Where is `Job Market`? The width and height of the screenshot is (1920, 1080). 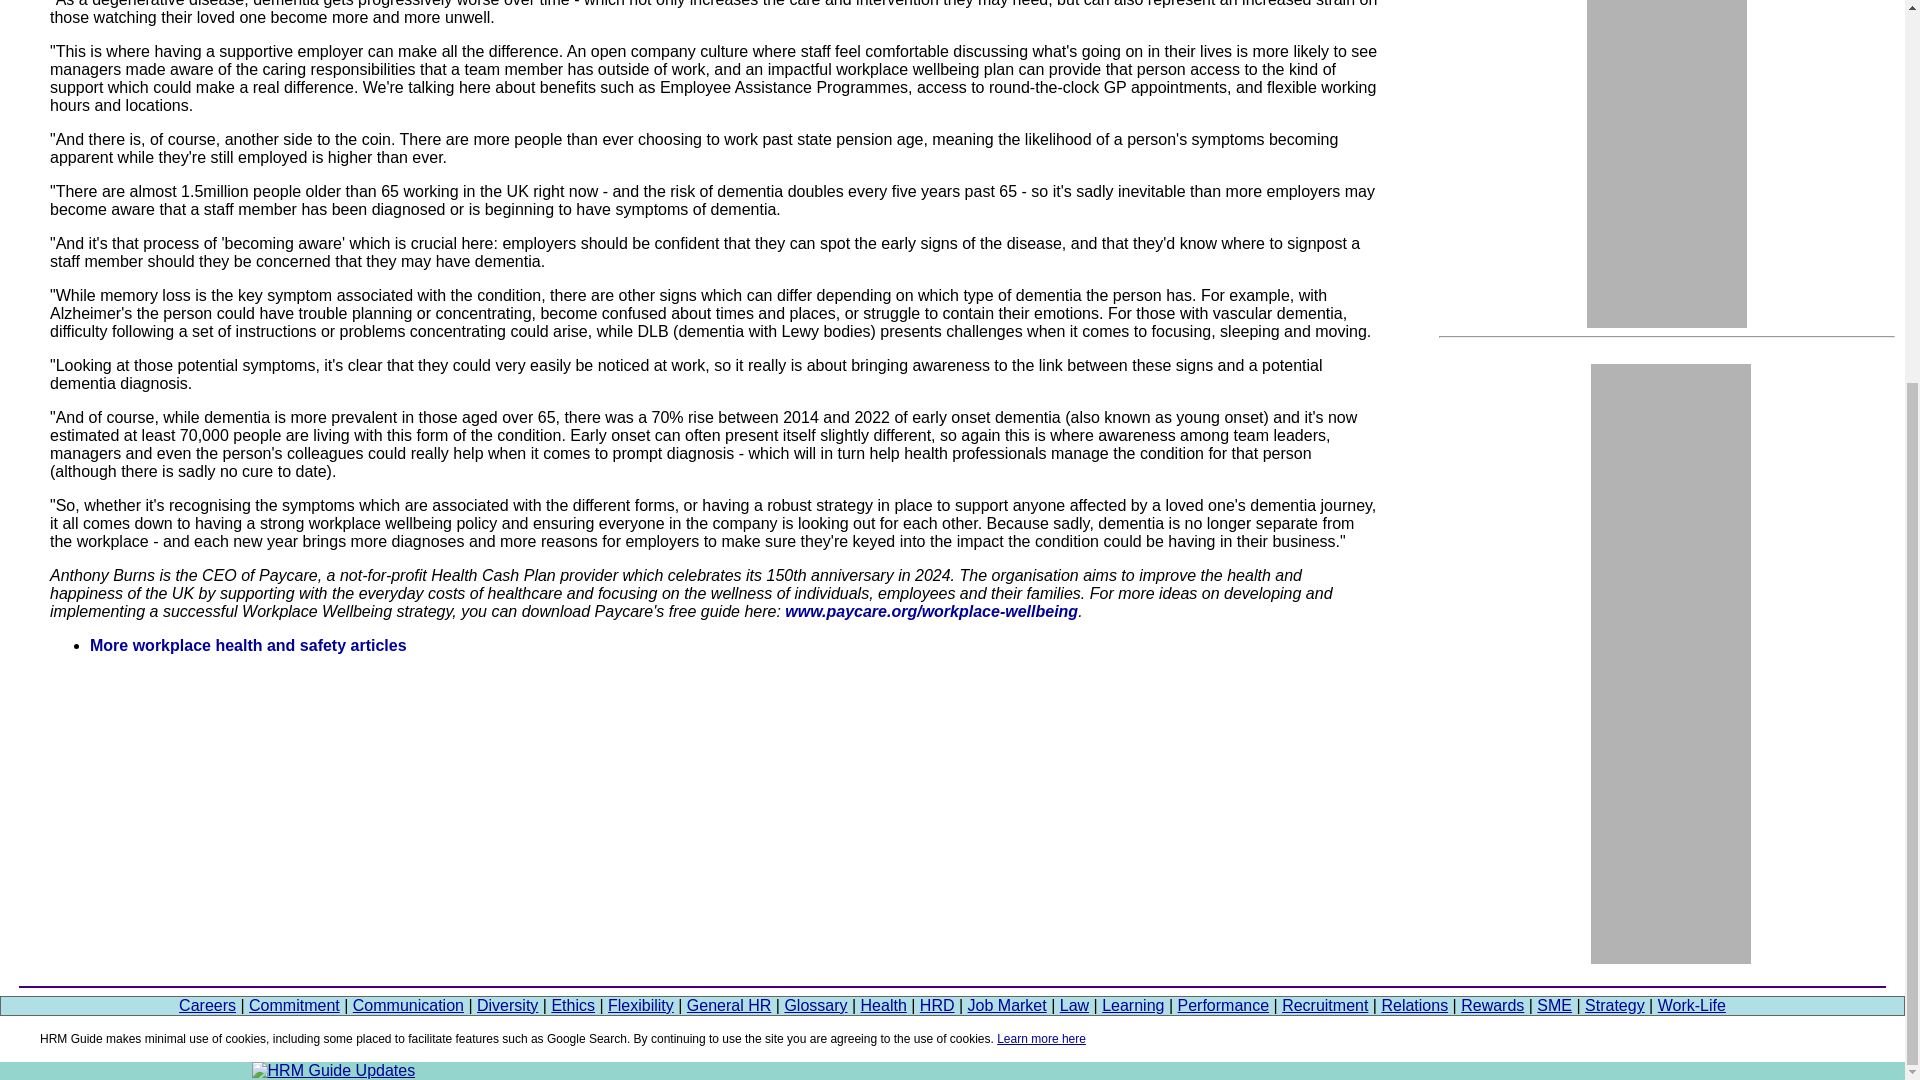 Job Market is located at coordinates (1006, 1005).